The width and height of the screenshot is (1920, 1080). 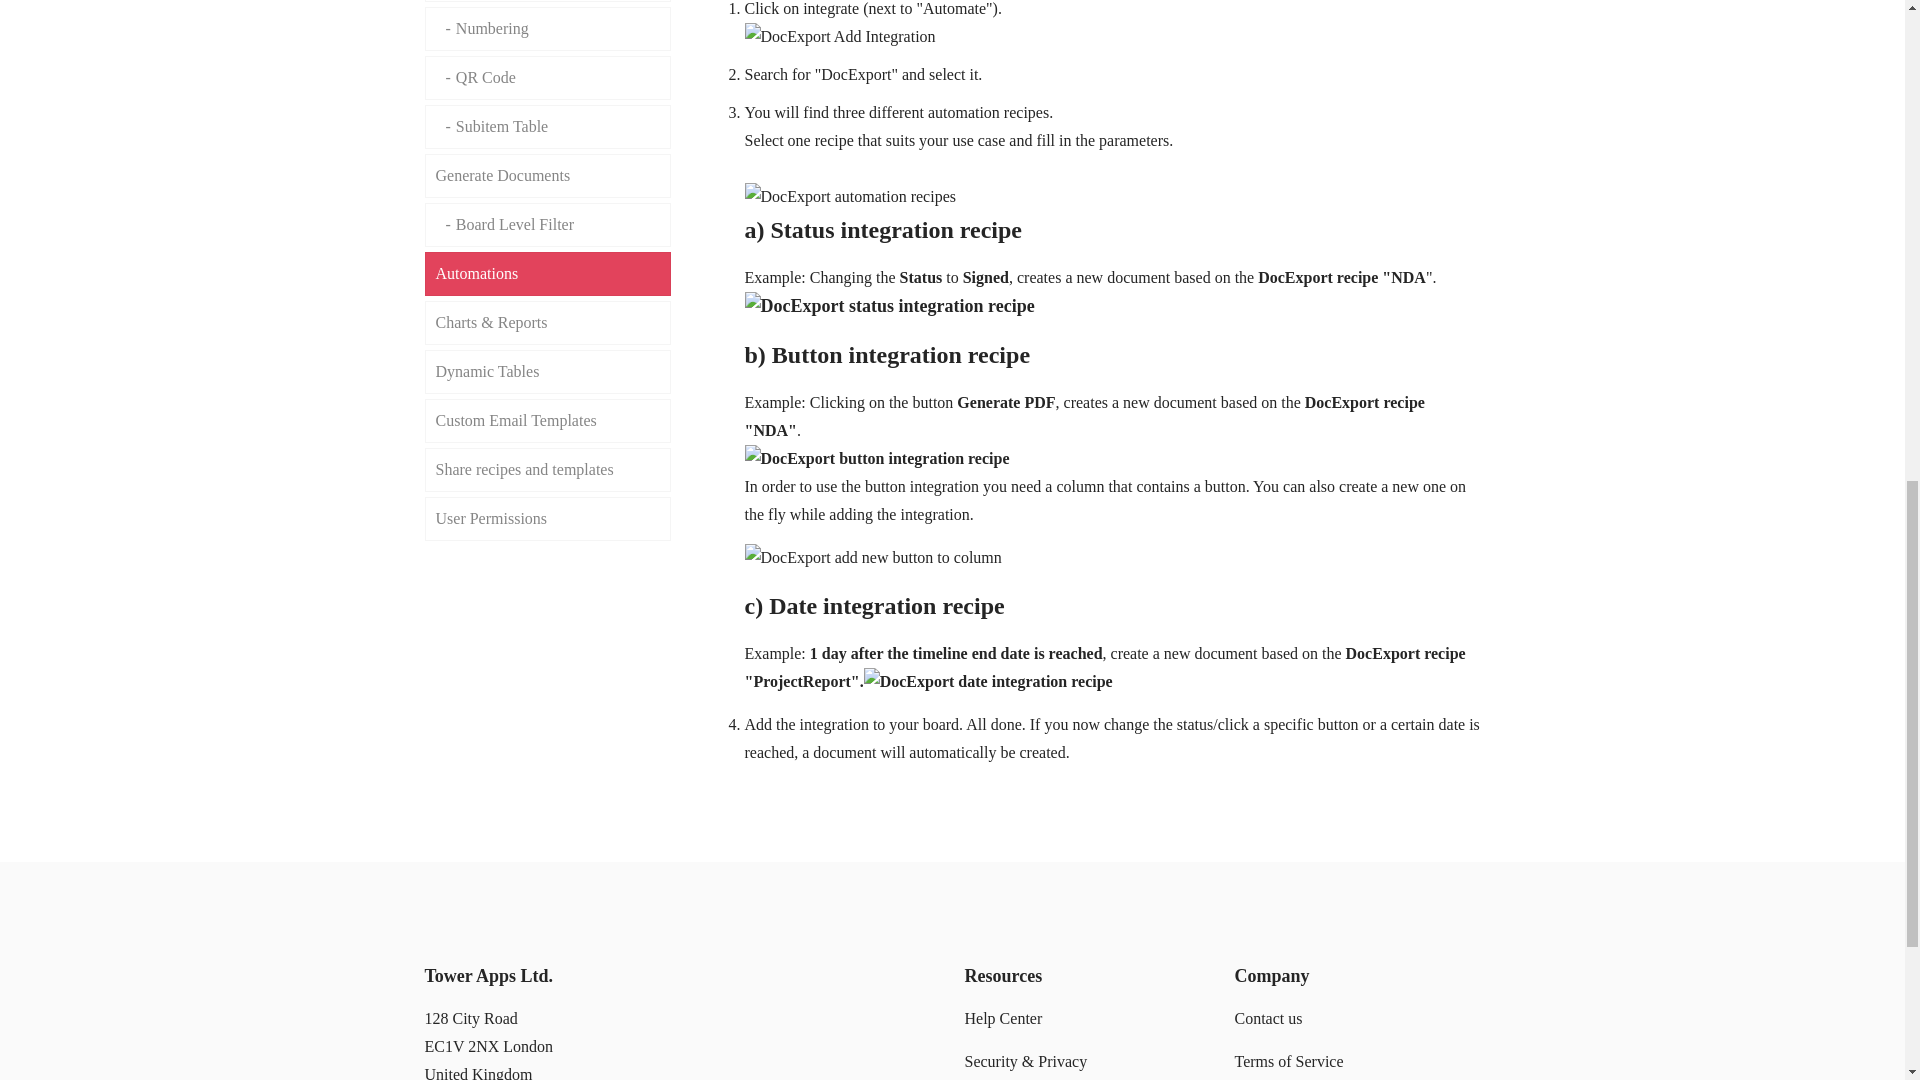 I want to click on Subitem Table, so click(x=547, y=126).